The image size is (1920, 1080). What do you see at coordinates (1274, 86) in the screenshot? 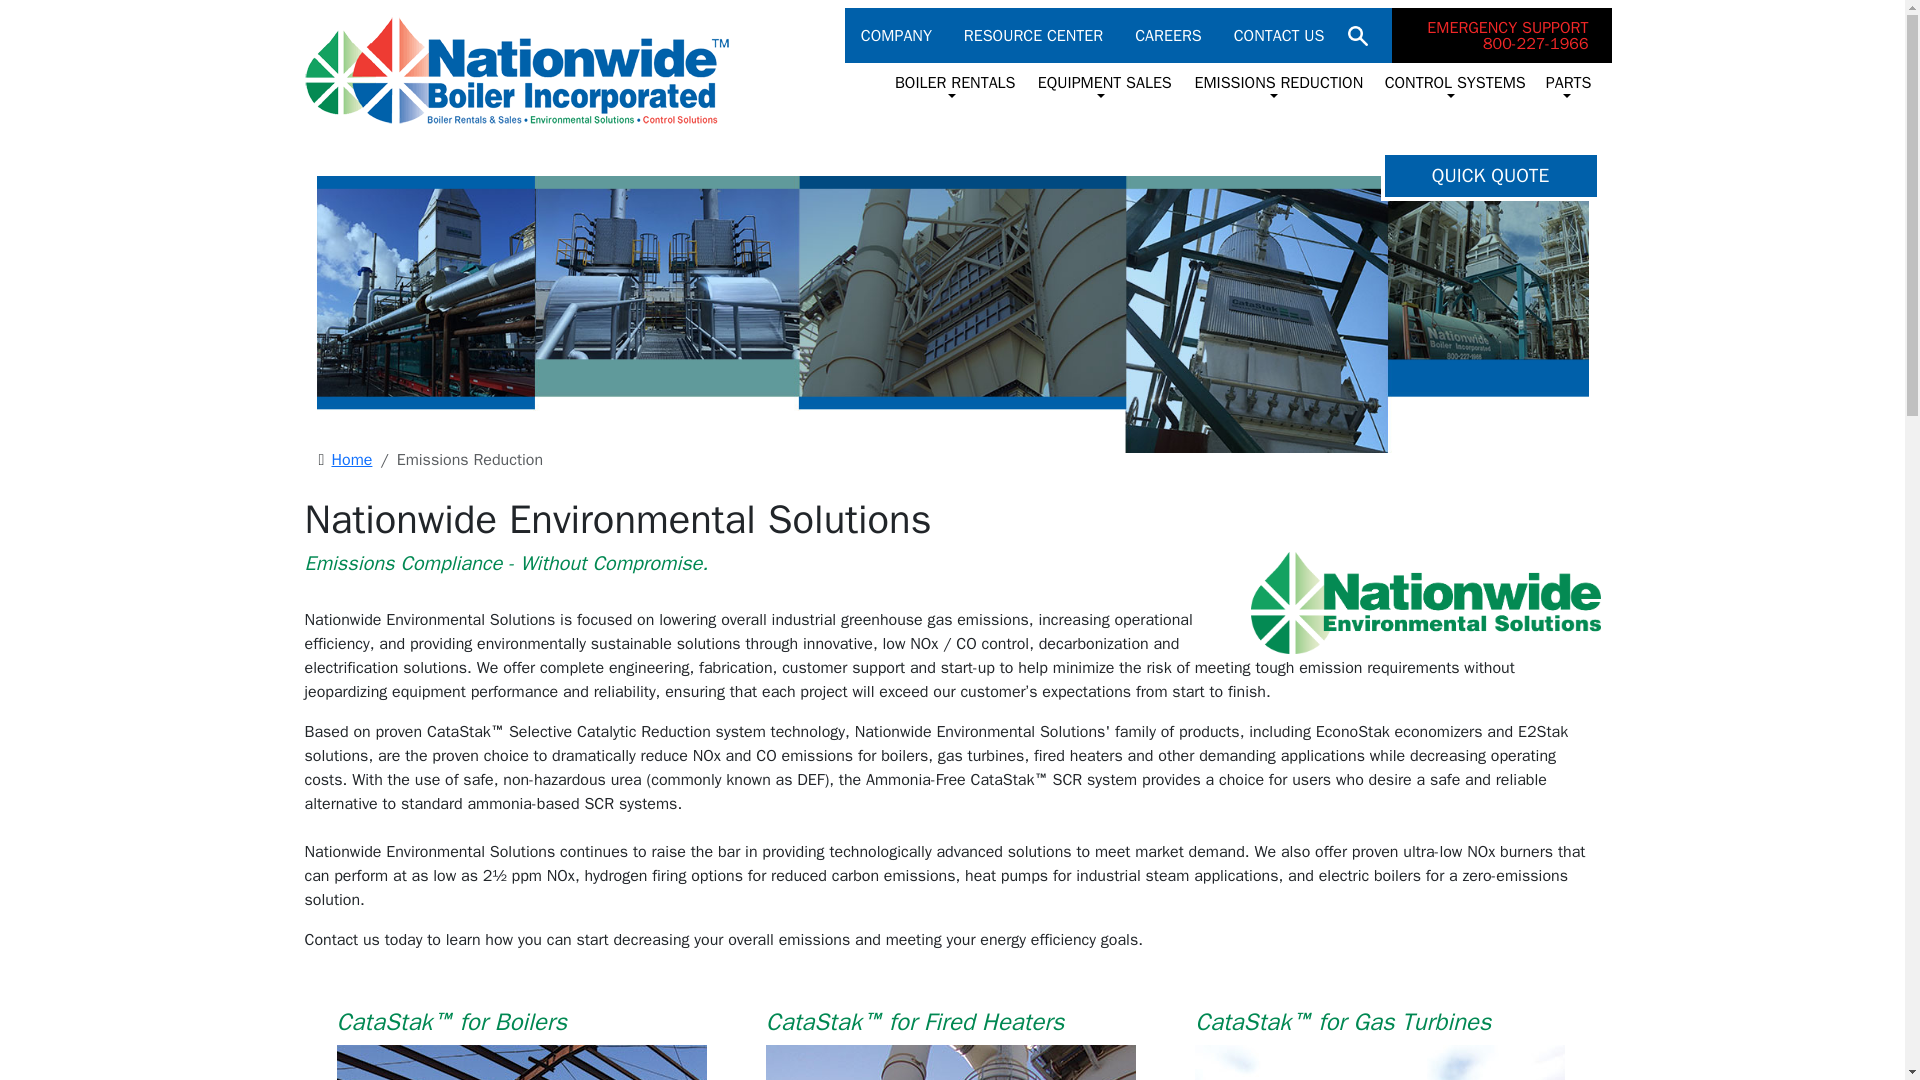
I see `CAREERS` at bounding box center [1274, 86].